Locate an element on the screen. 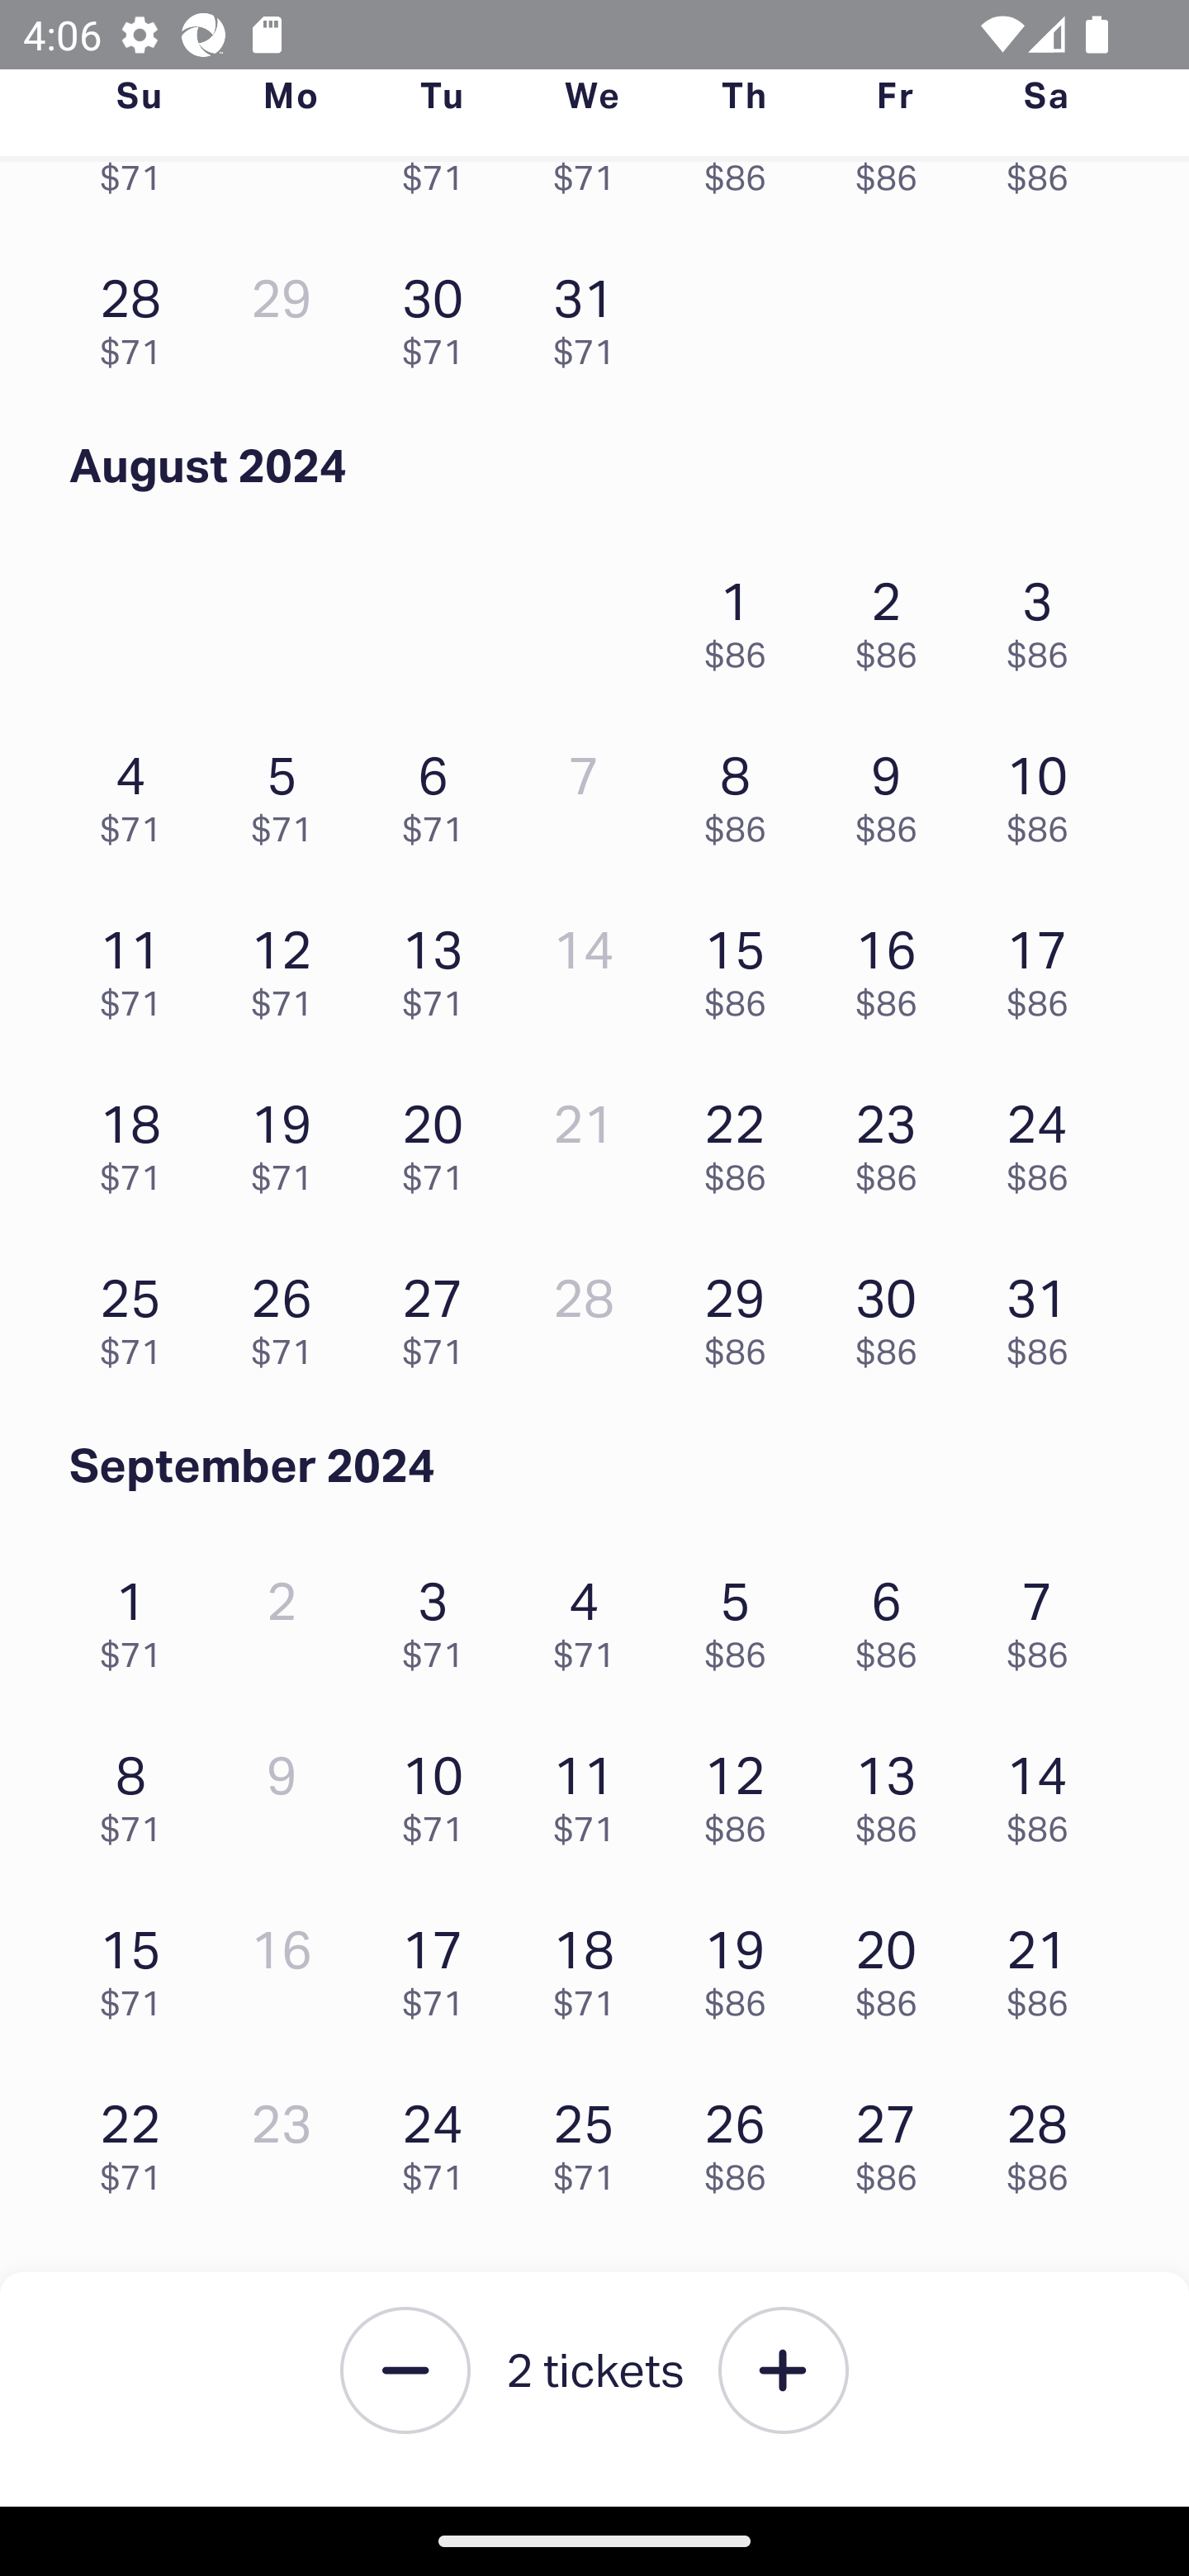  3 $71 is located at coordinates (441, 1617).